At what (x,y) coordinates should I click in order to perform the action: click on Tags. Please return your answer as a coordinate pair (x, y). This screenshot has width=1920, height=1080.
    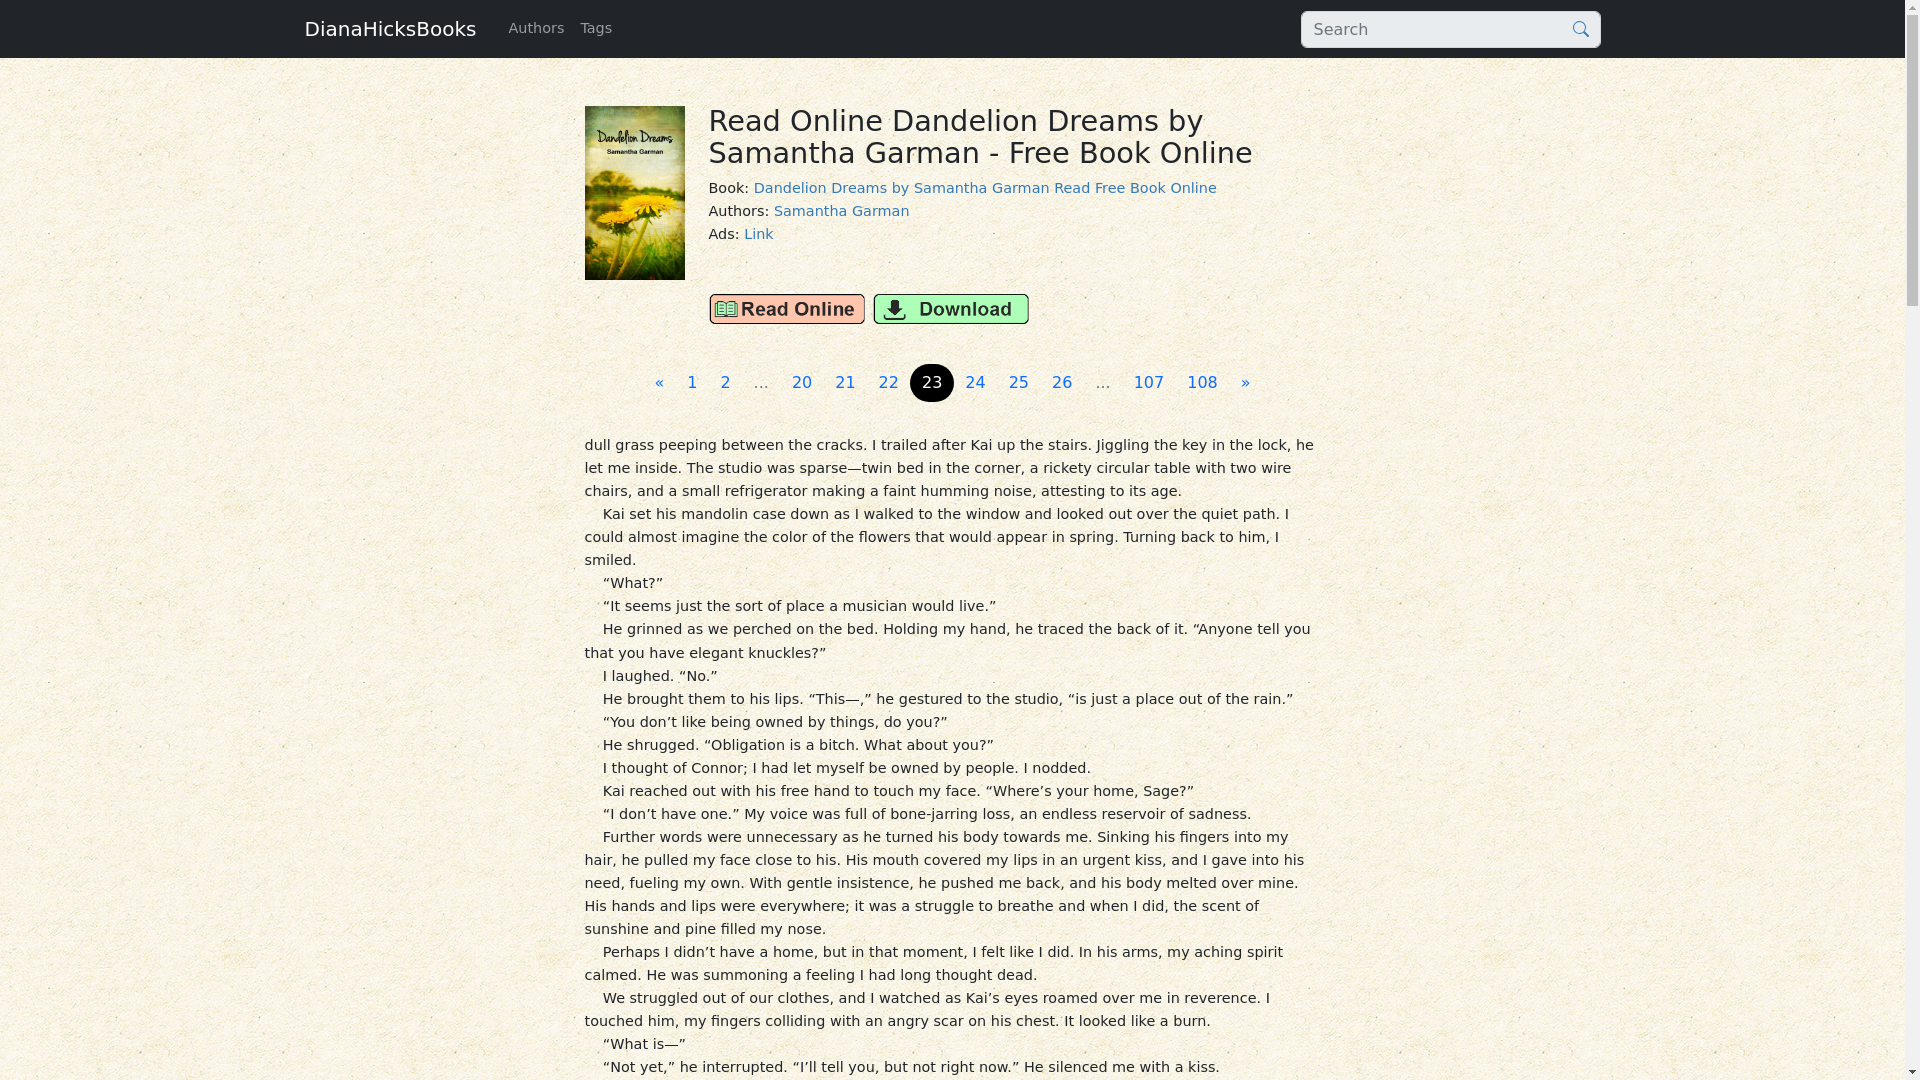
    Looking at the image, I should click on (596, 28).